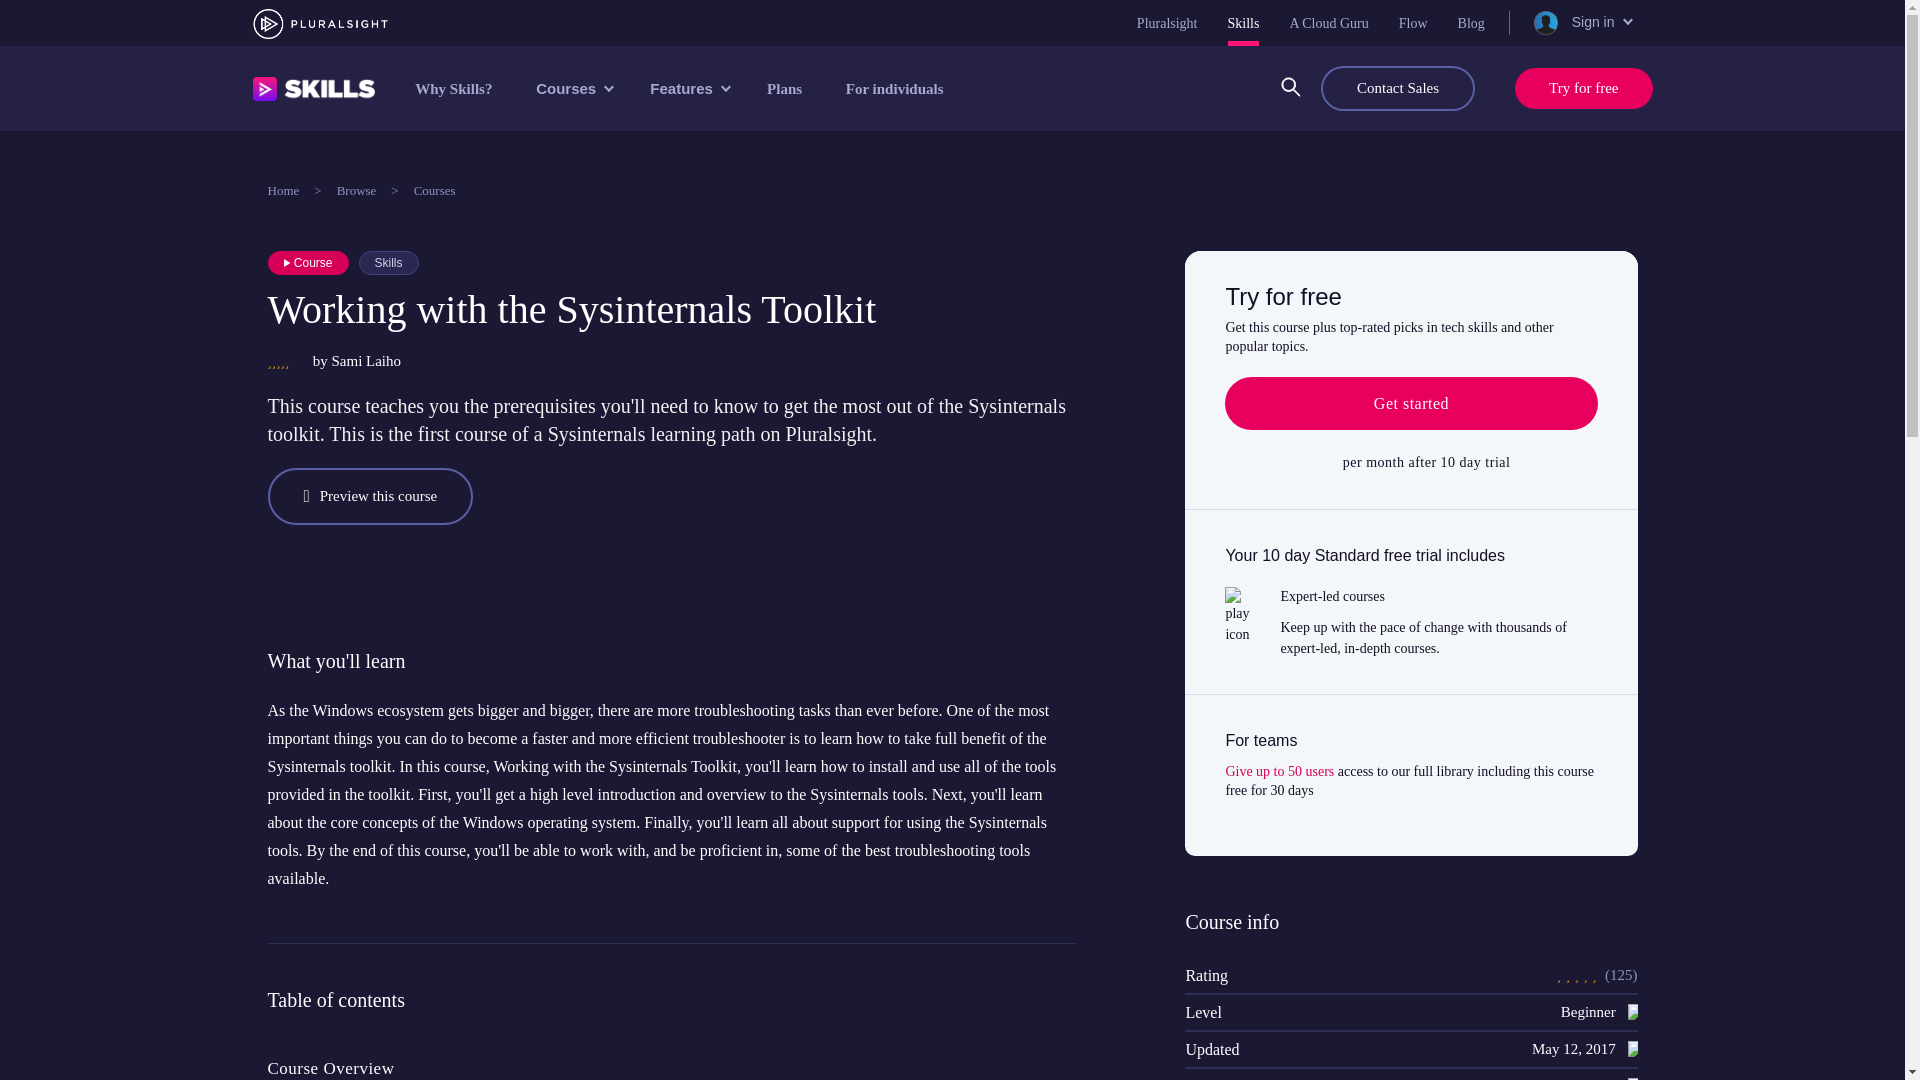 This screenshot has width=1920, height=1080. I want to click on Flow, so click(1414, 22).